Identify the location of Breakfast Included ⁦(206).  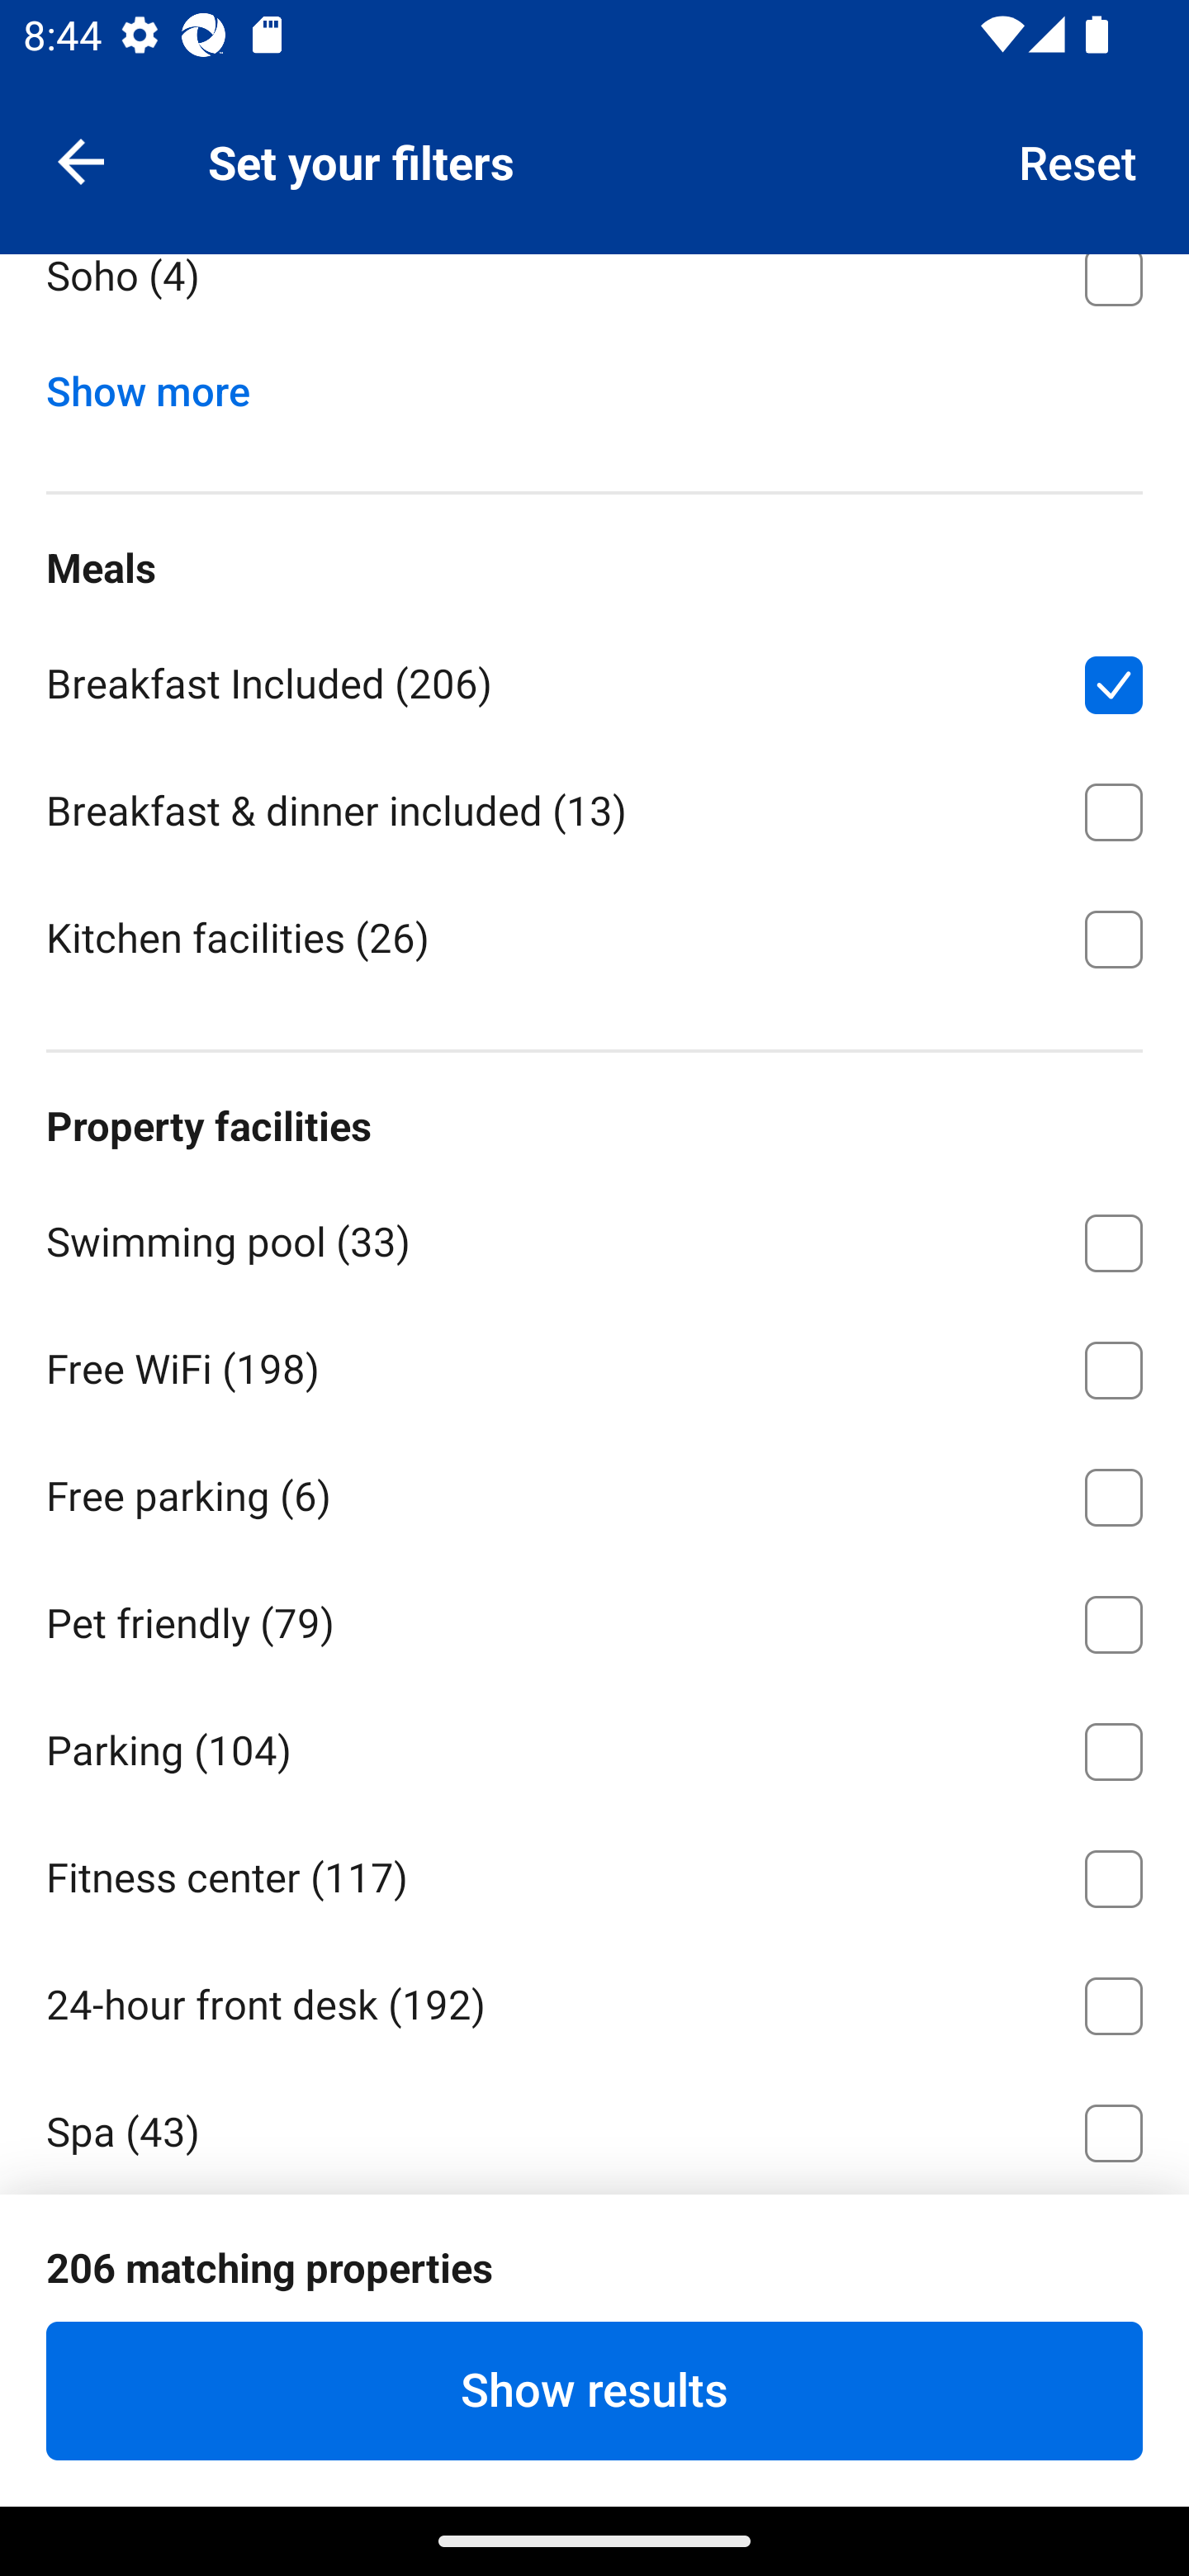
(594, 679).